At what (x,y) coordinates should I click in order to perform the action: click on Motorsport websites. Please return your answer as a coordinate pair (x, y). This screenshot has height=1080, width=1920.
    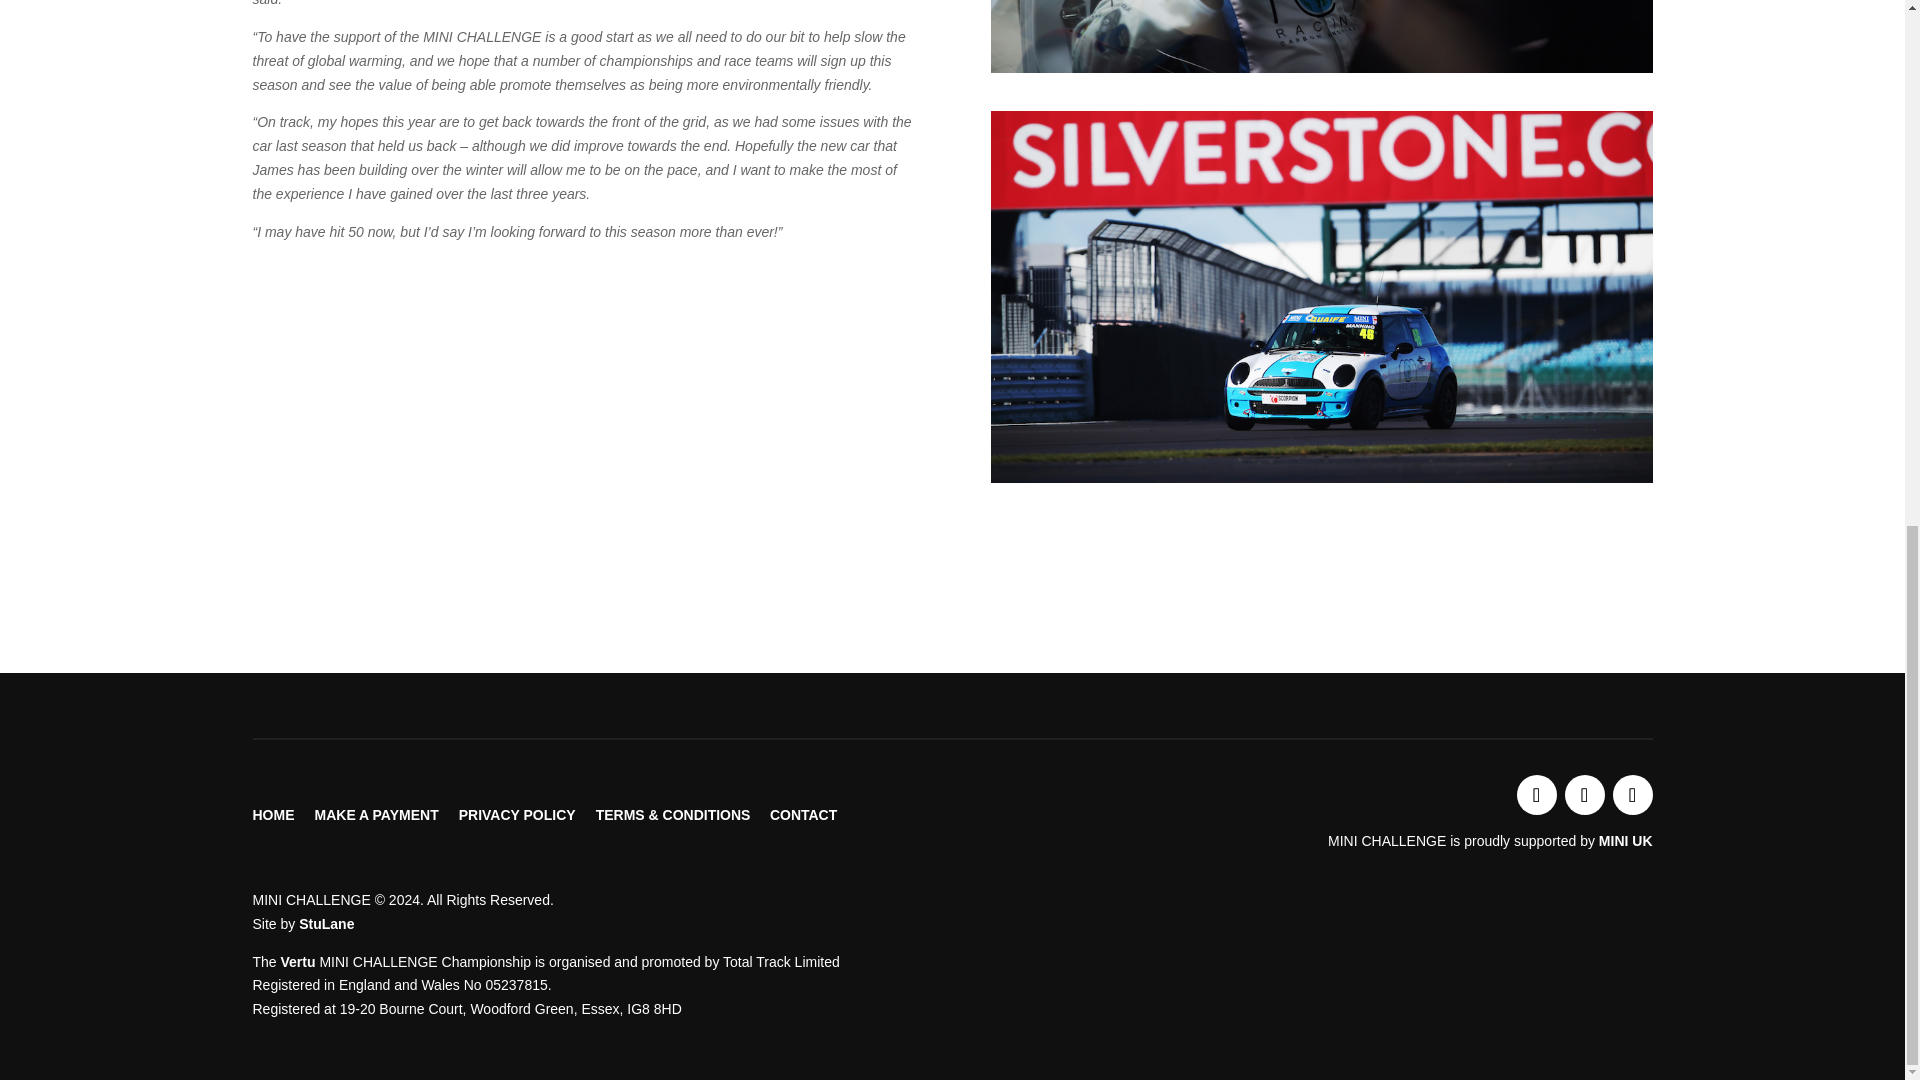
    Looking at the image, I should click on (326, 924).